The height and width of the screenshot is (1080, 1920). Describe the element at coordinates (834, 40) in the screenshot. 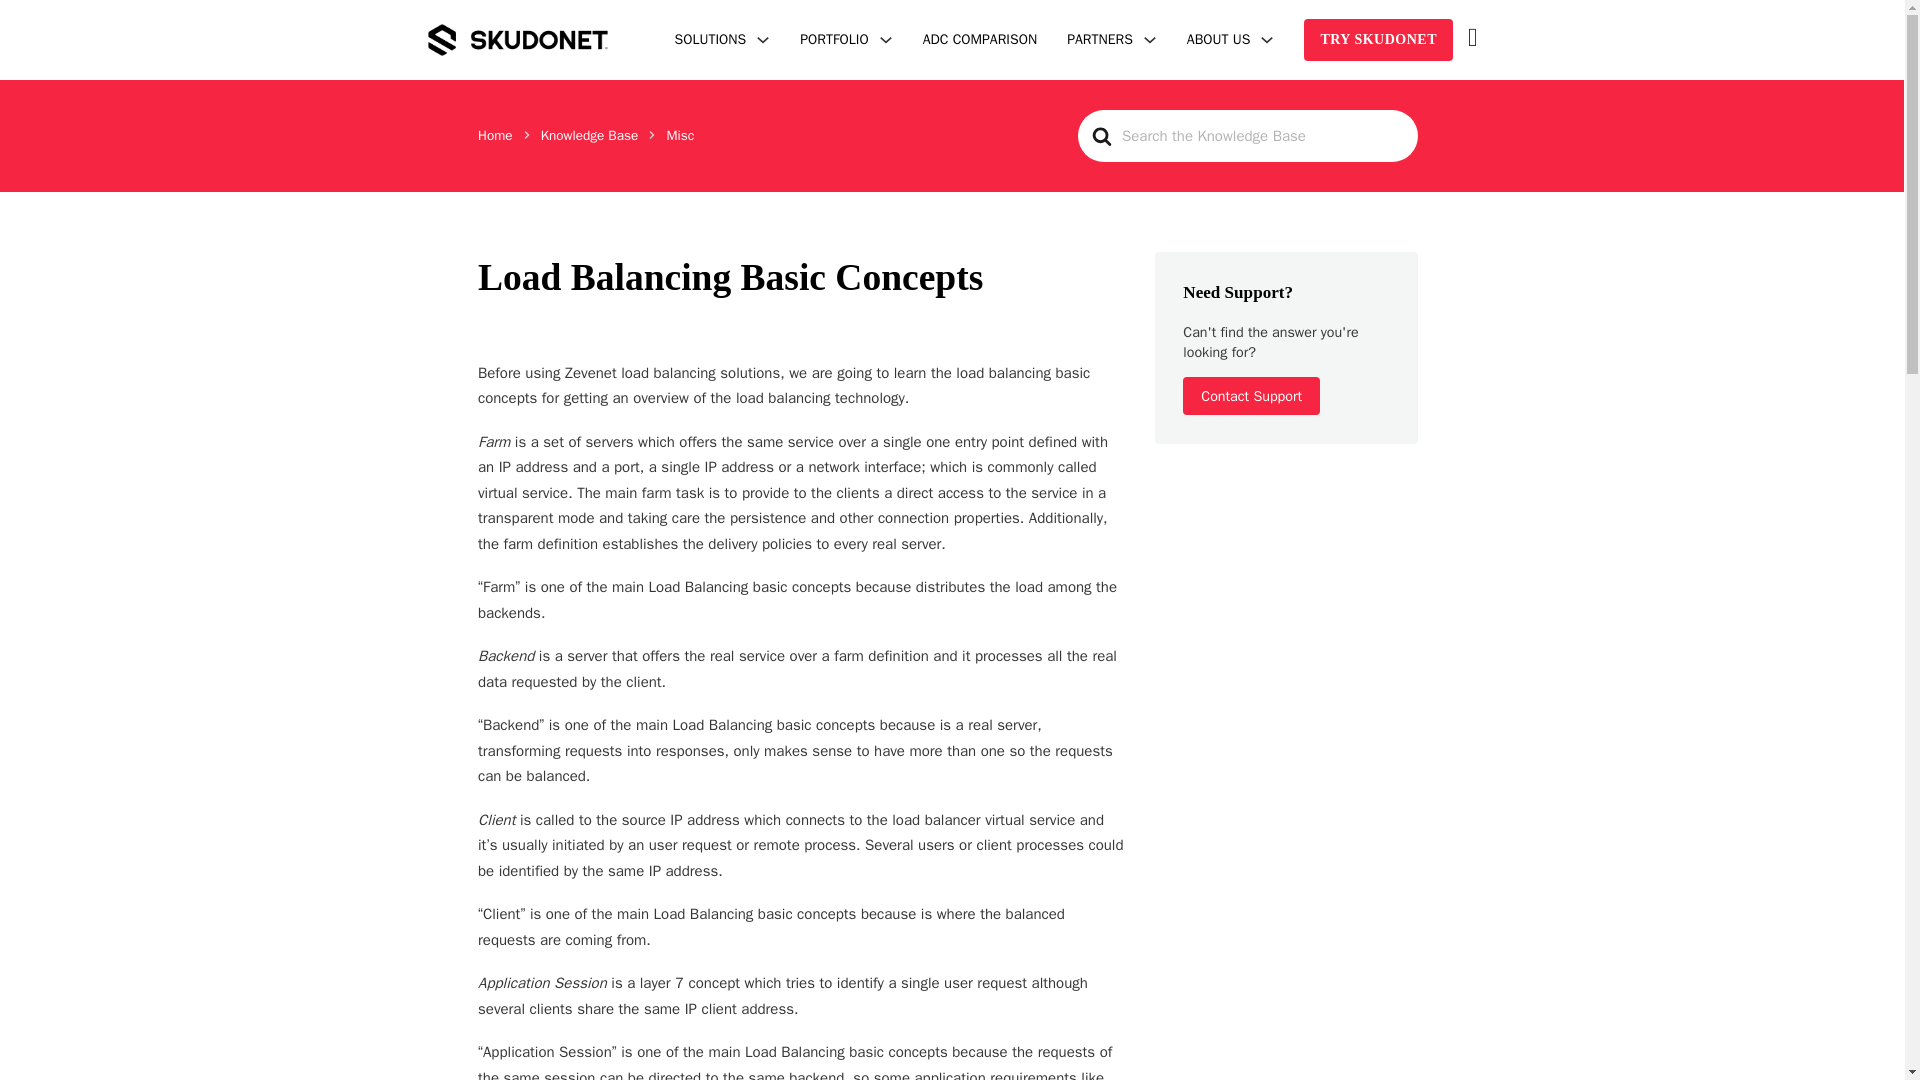

I see `PORTFOLIO` at that location.